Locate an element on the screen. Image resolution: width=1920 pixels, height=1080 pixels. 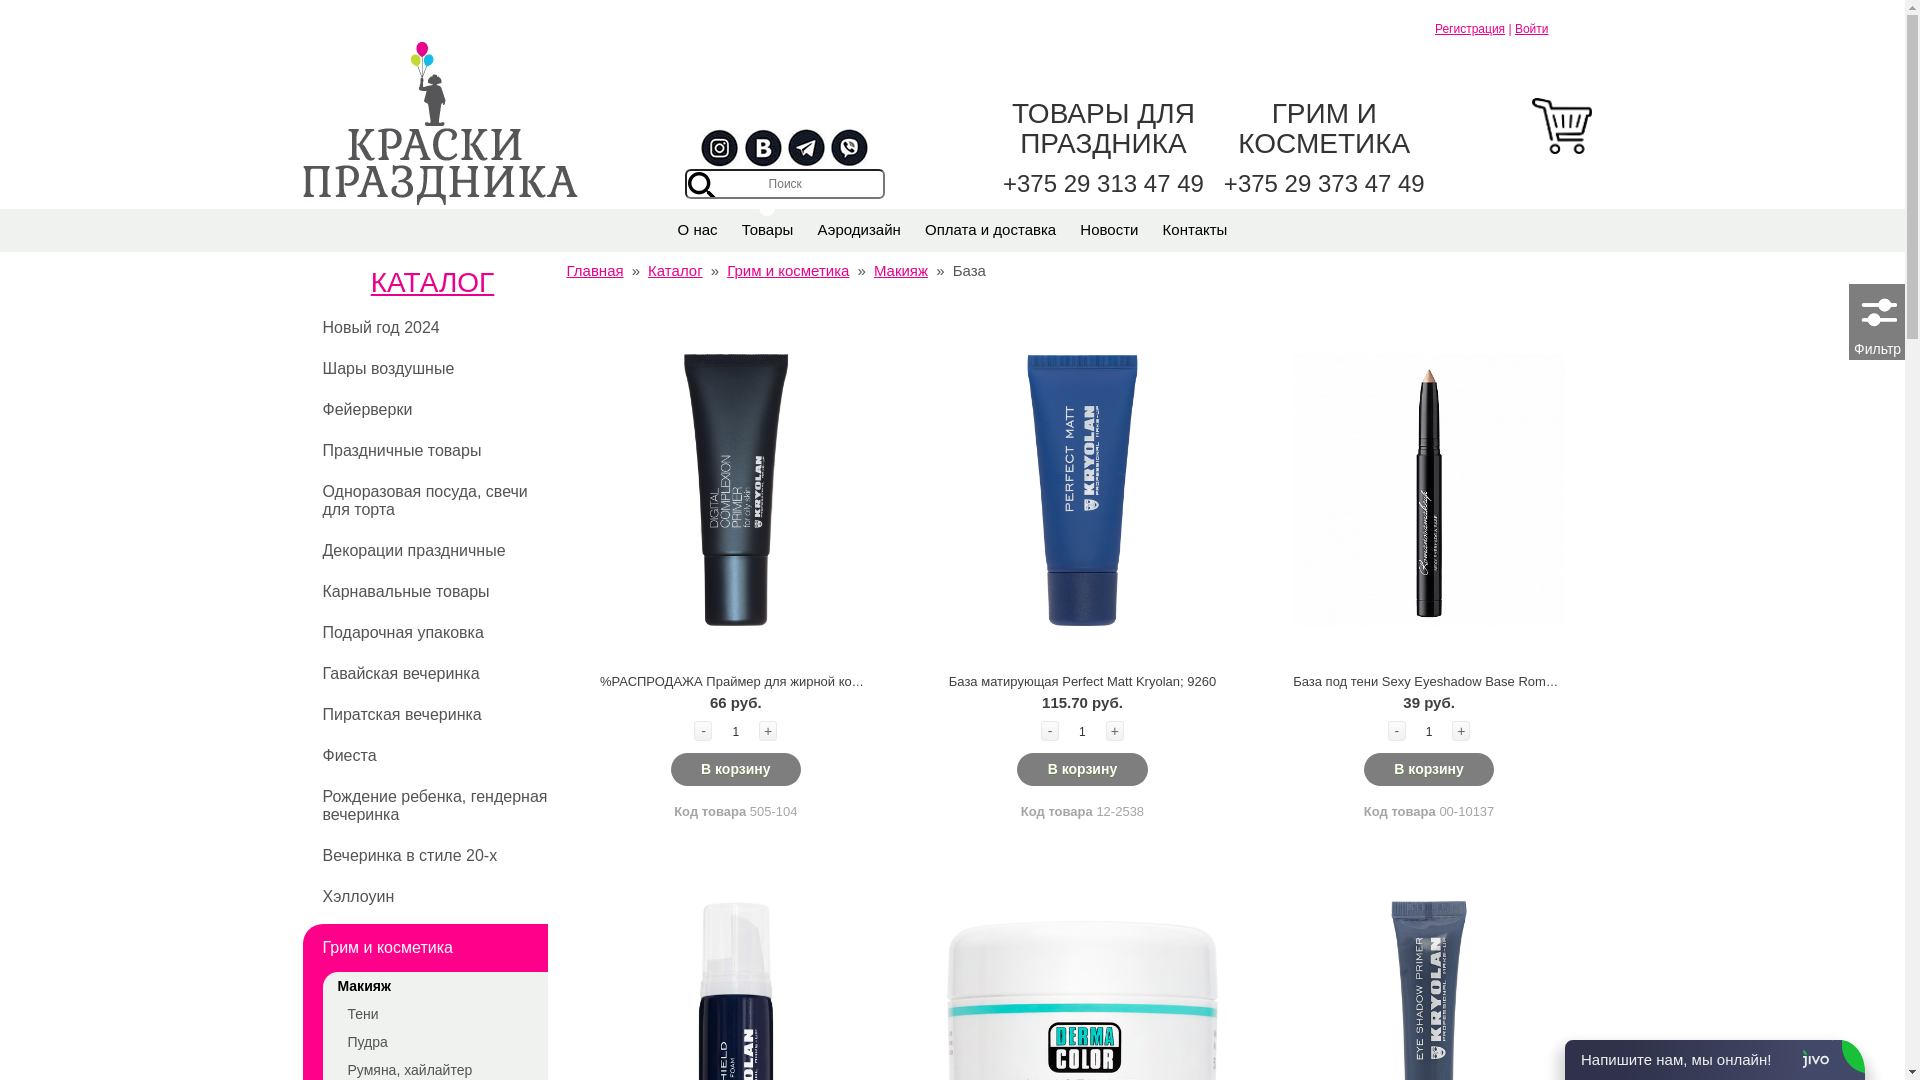
- is located at coordinates (1050, 731).